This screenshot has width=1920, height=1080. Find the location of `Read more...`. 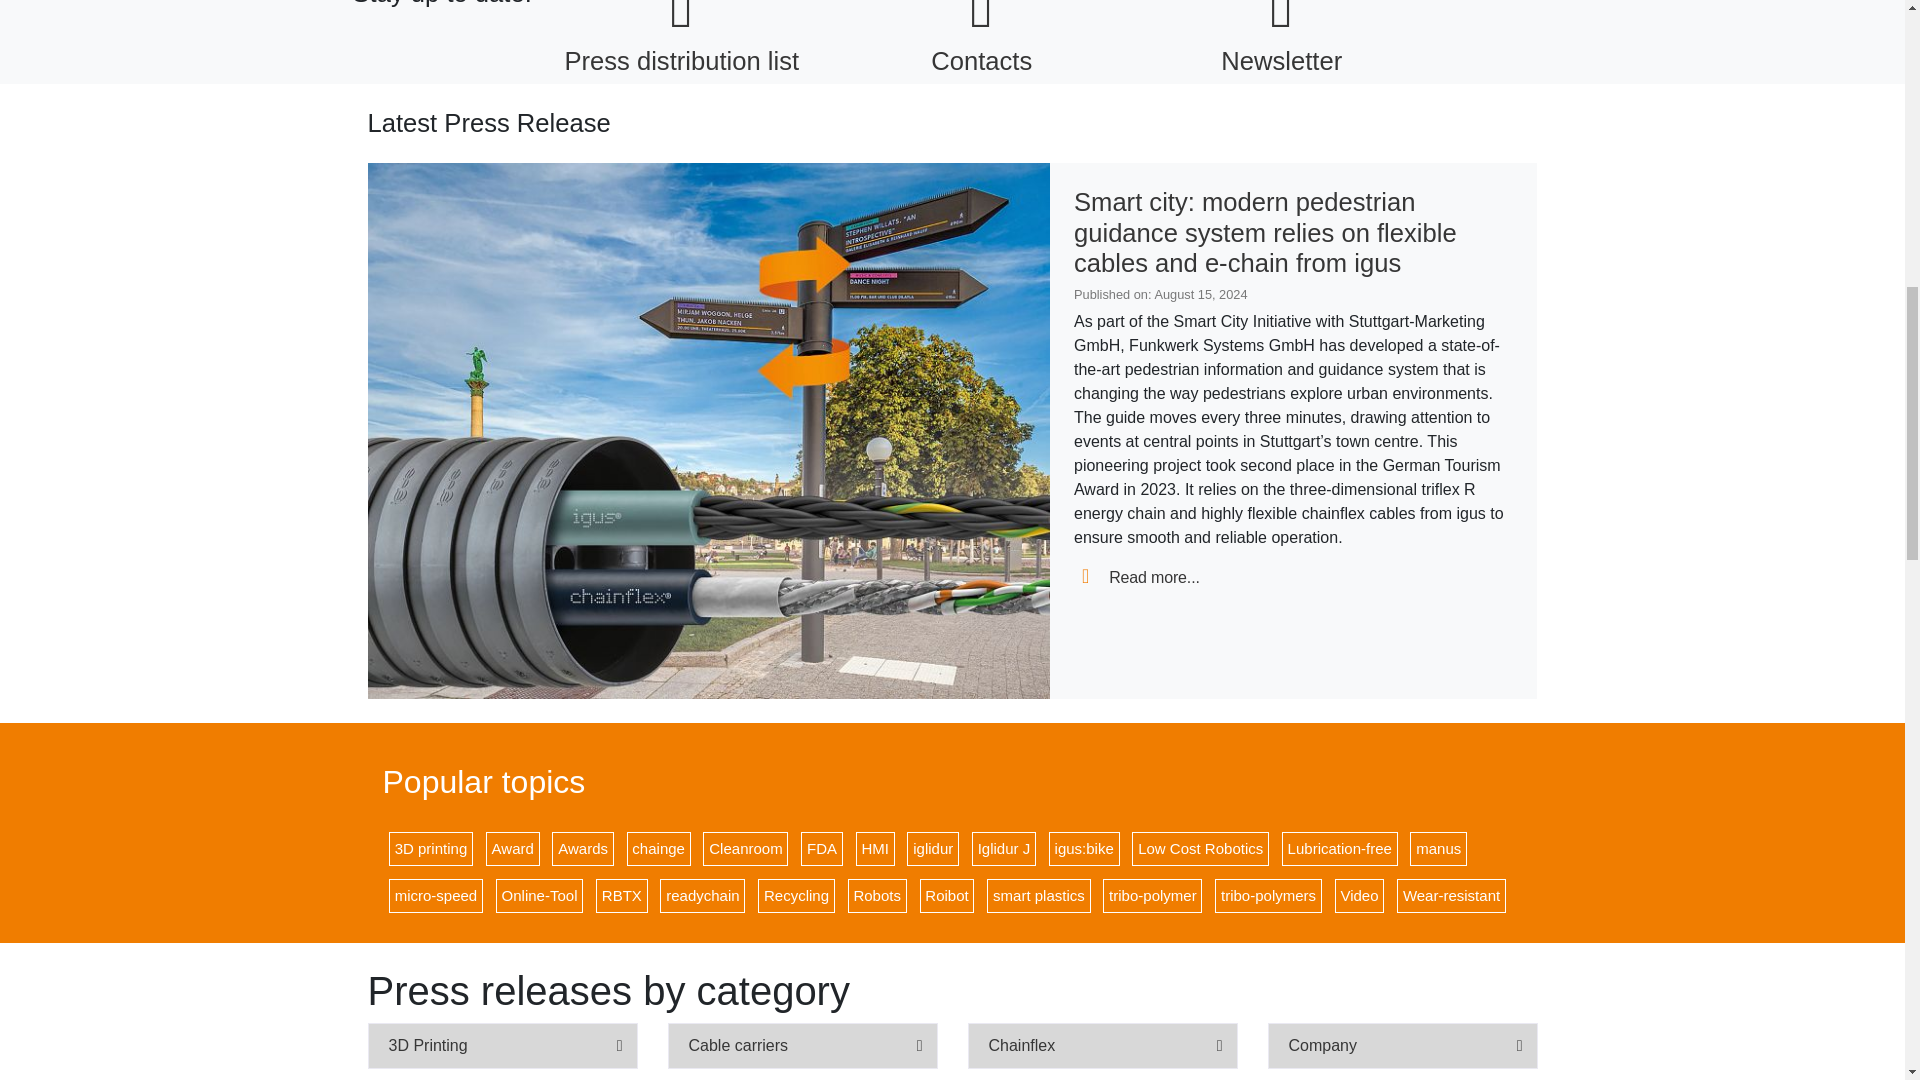

Read more... is located at coordinates (1136, 578).